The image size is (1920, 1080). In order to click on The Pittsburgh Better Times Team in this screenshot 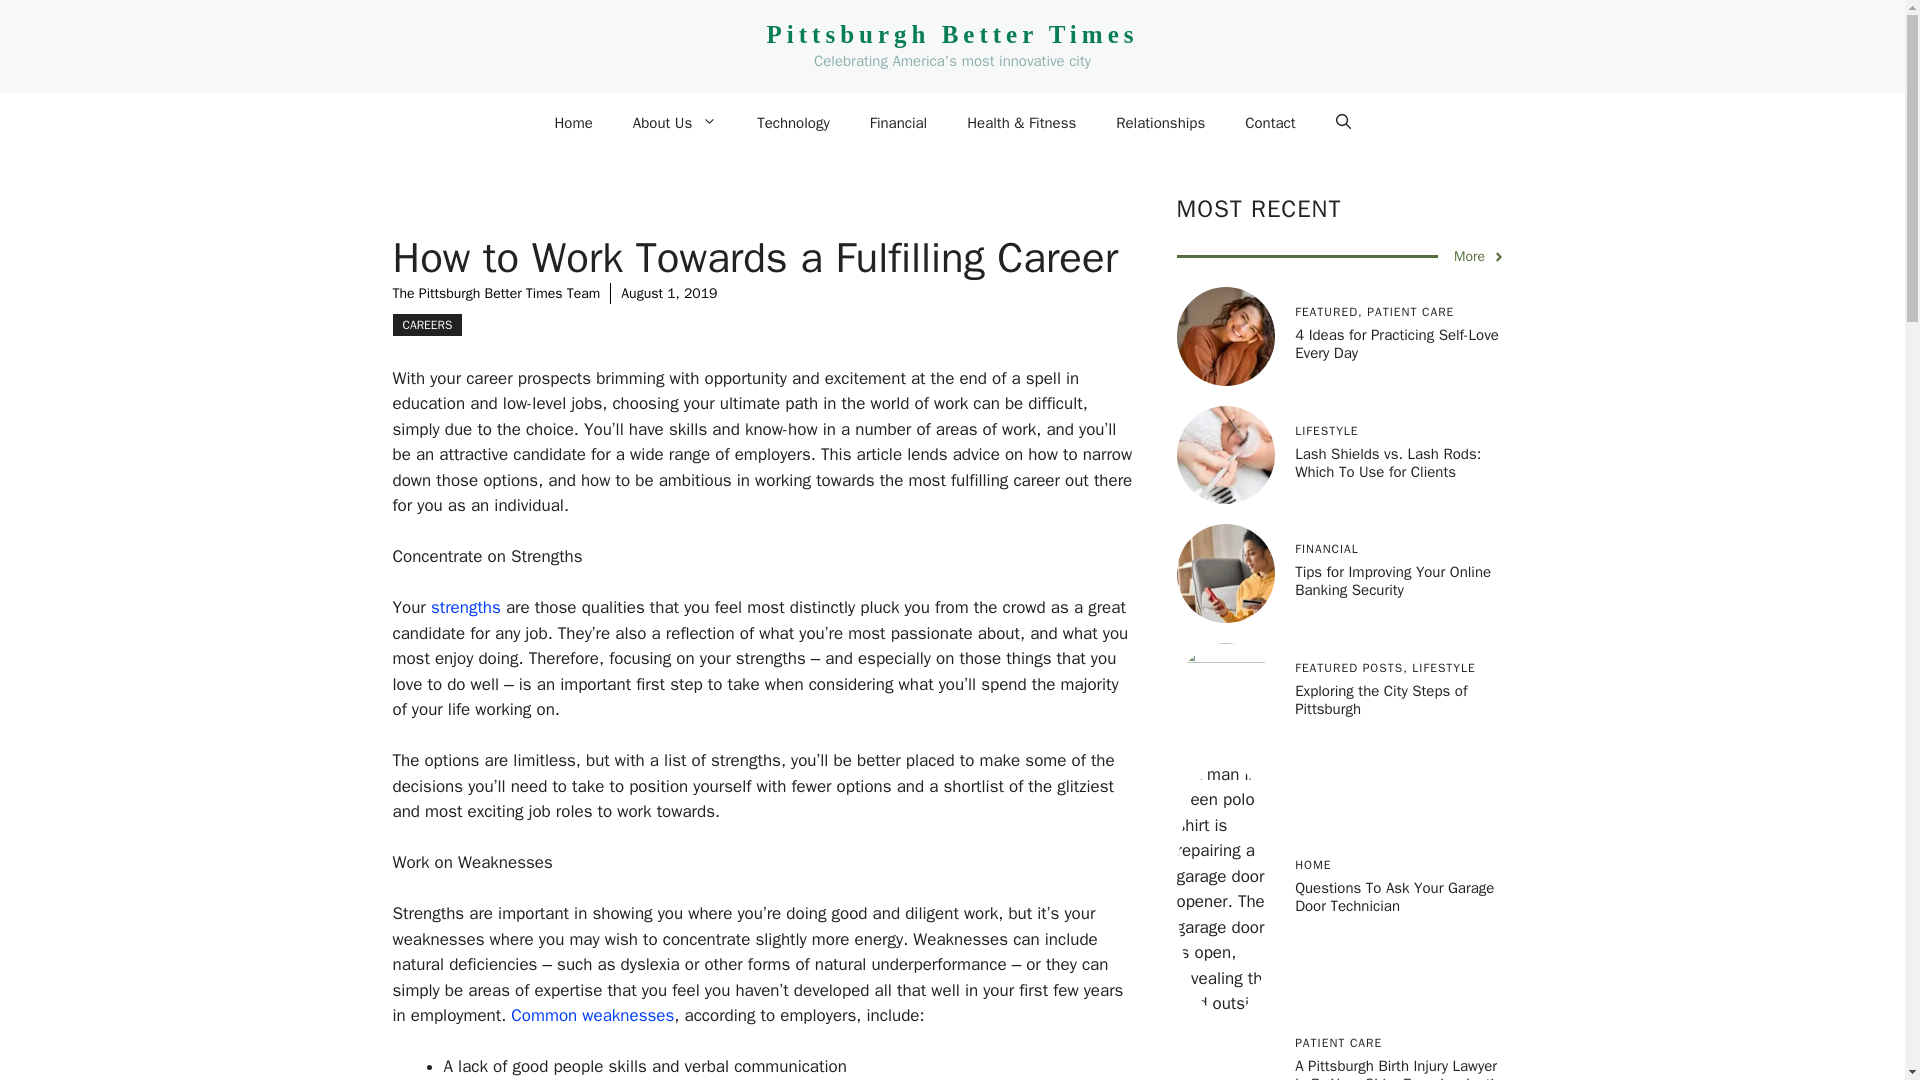, I will do `click(495, 294)`.